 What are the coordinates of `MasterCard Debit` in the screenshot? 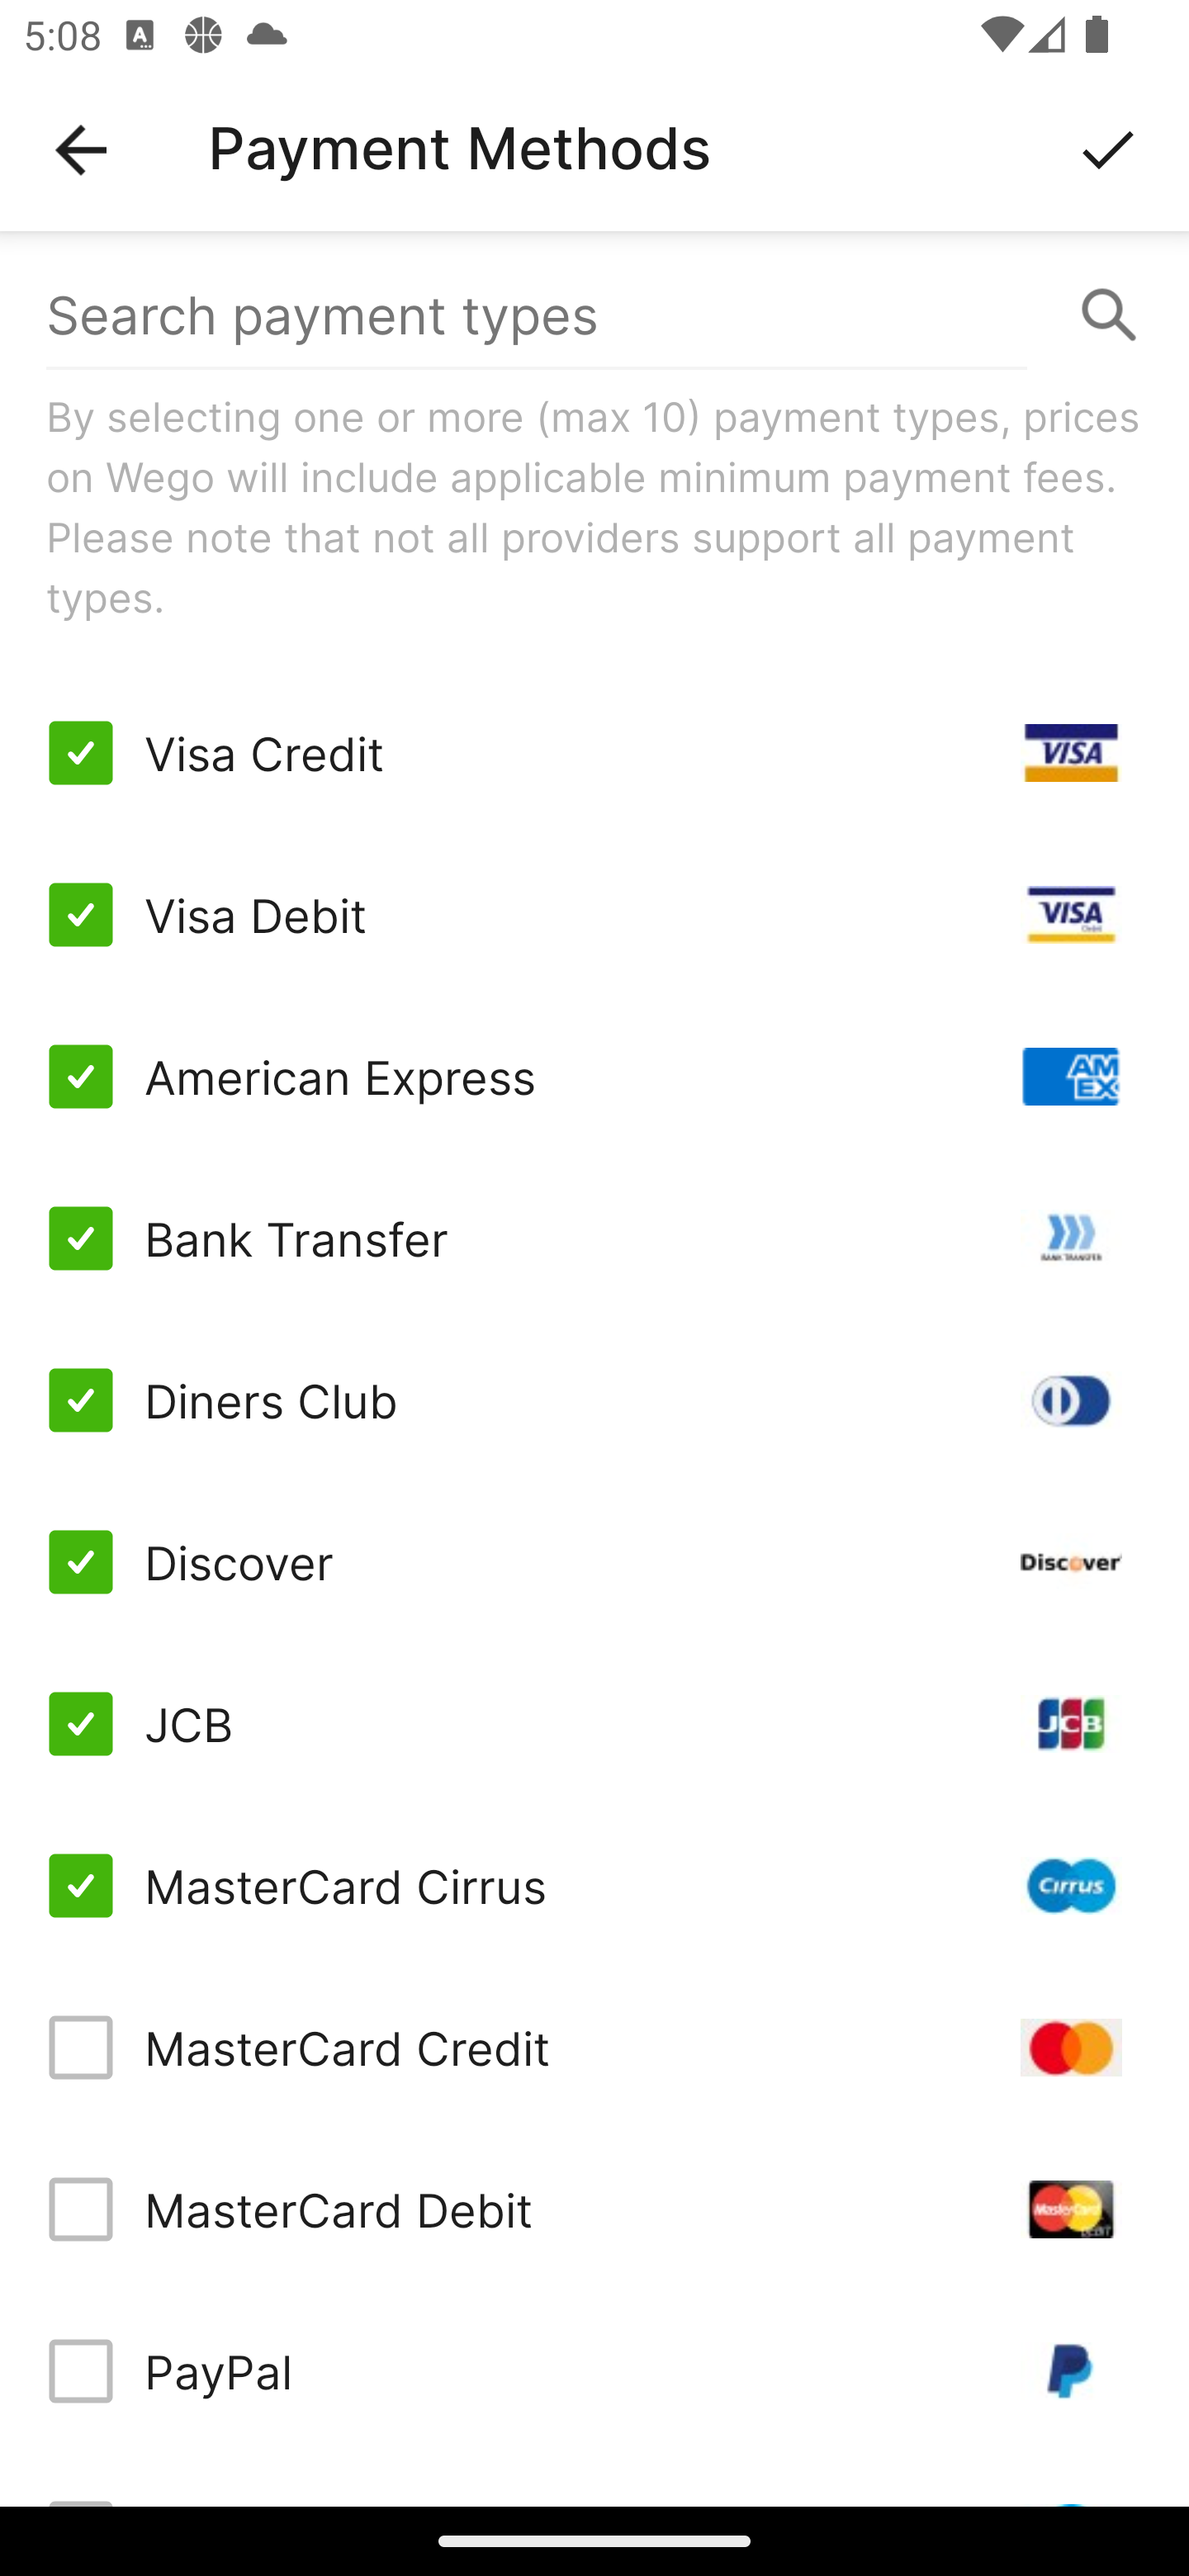 It's located at (594, 2209).